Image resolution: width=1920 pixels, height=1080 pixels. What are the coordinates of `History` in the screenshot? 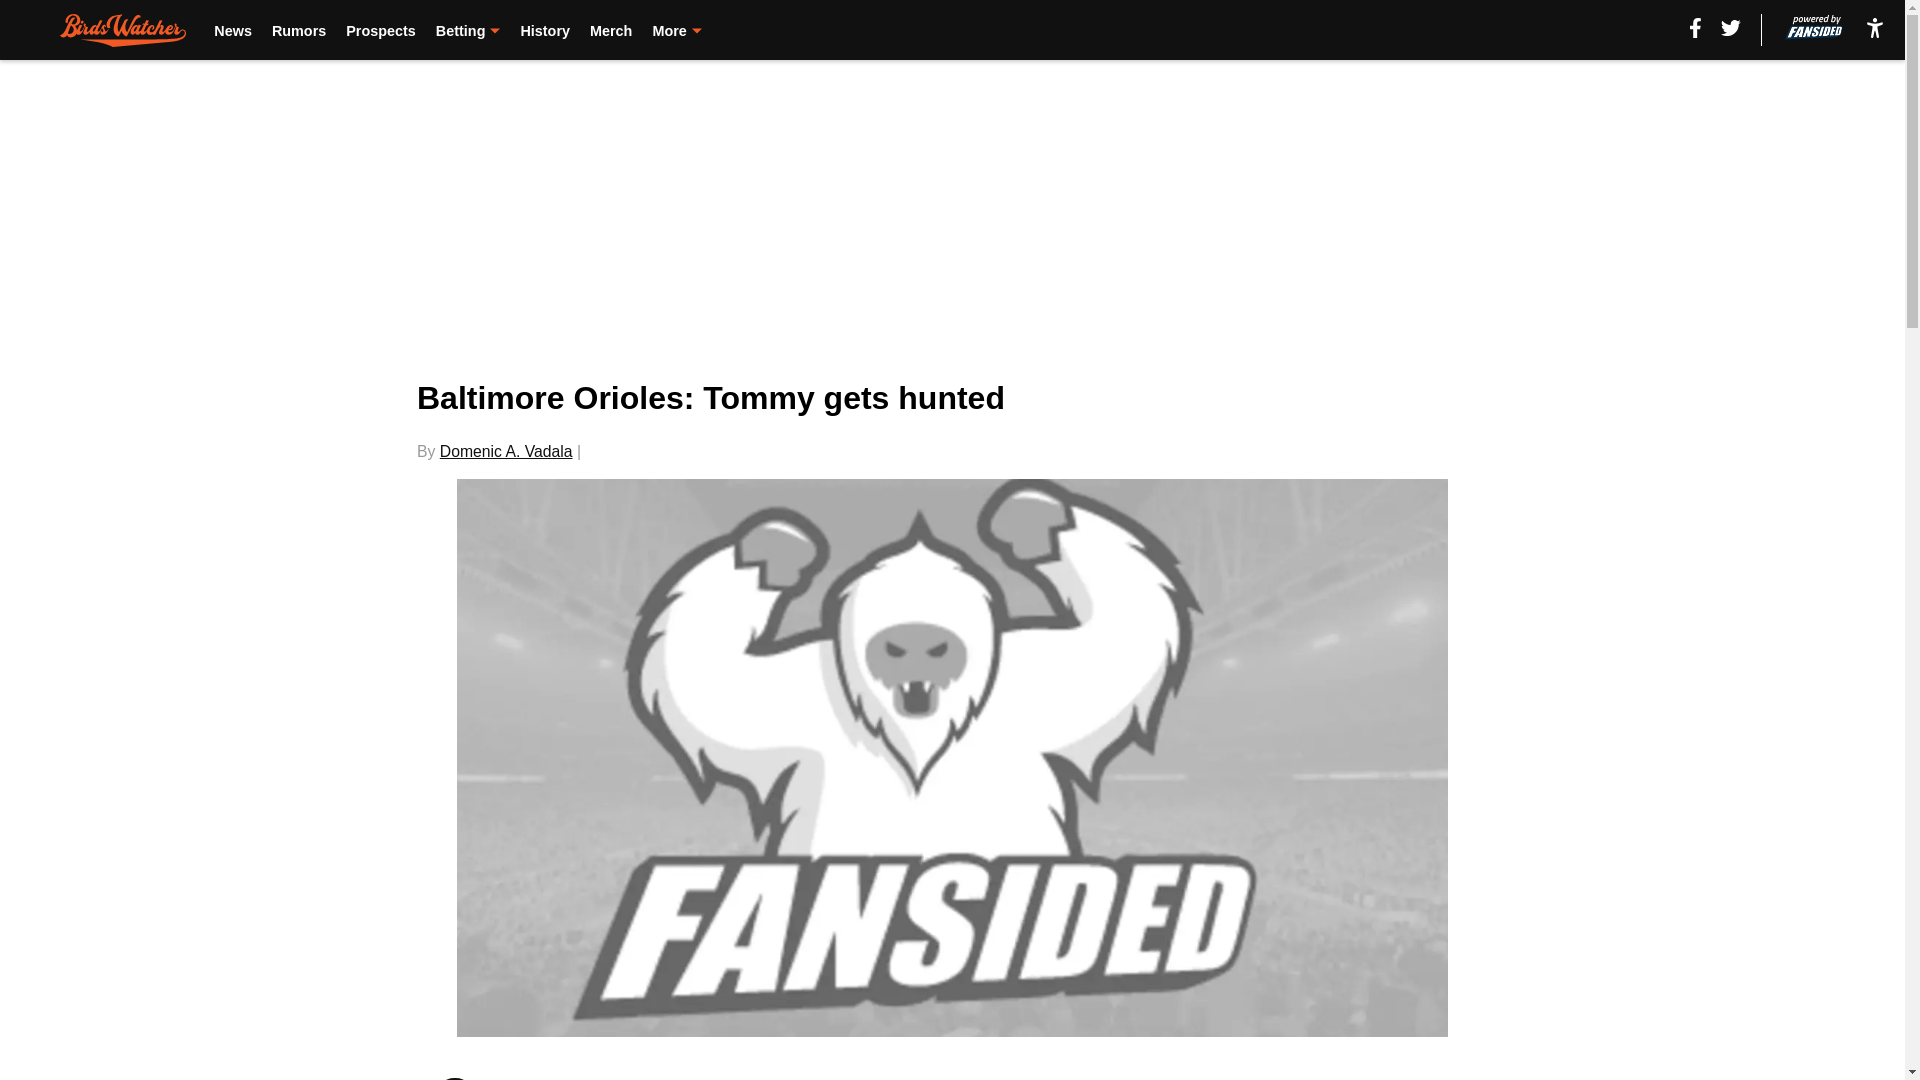 It's located at (545, 30).